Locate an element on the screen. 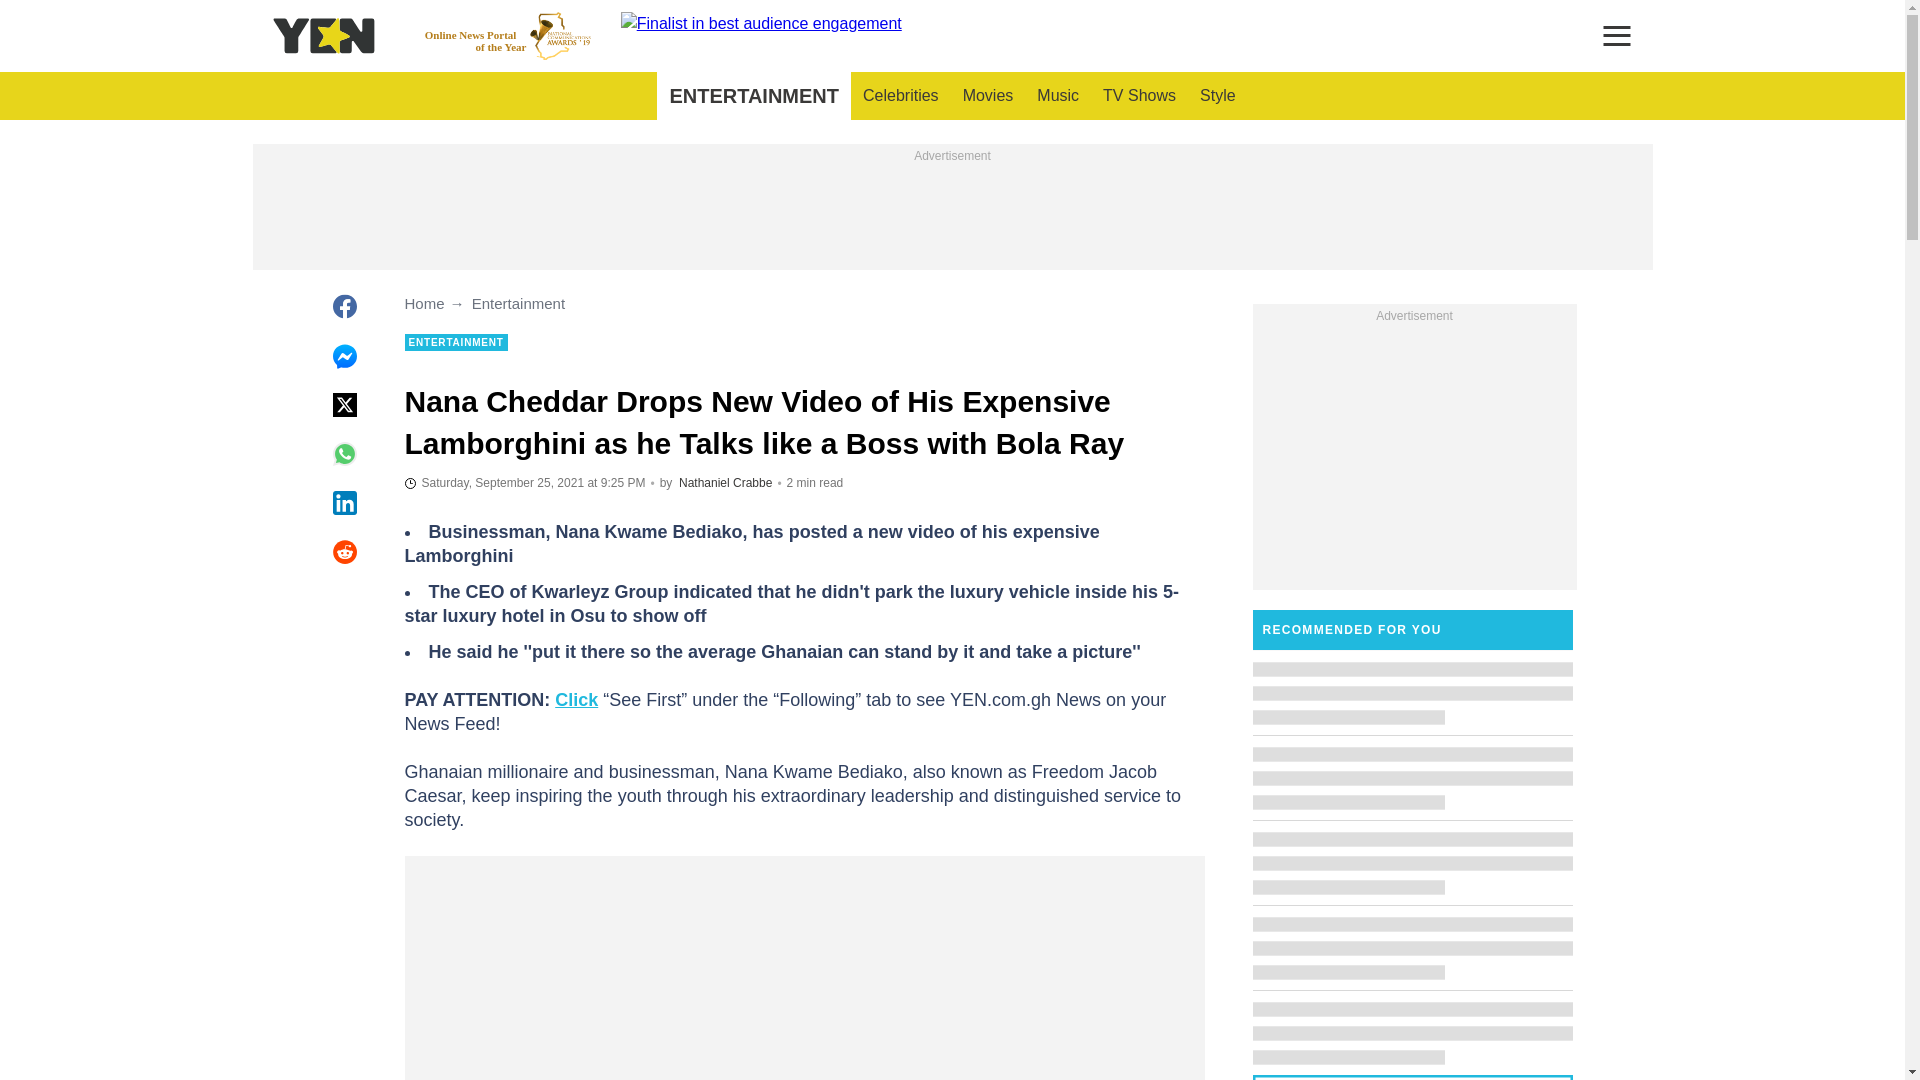 This screenshot has width=1920, height=1080. TV Shows is located at coordinates (1139, 96).